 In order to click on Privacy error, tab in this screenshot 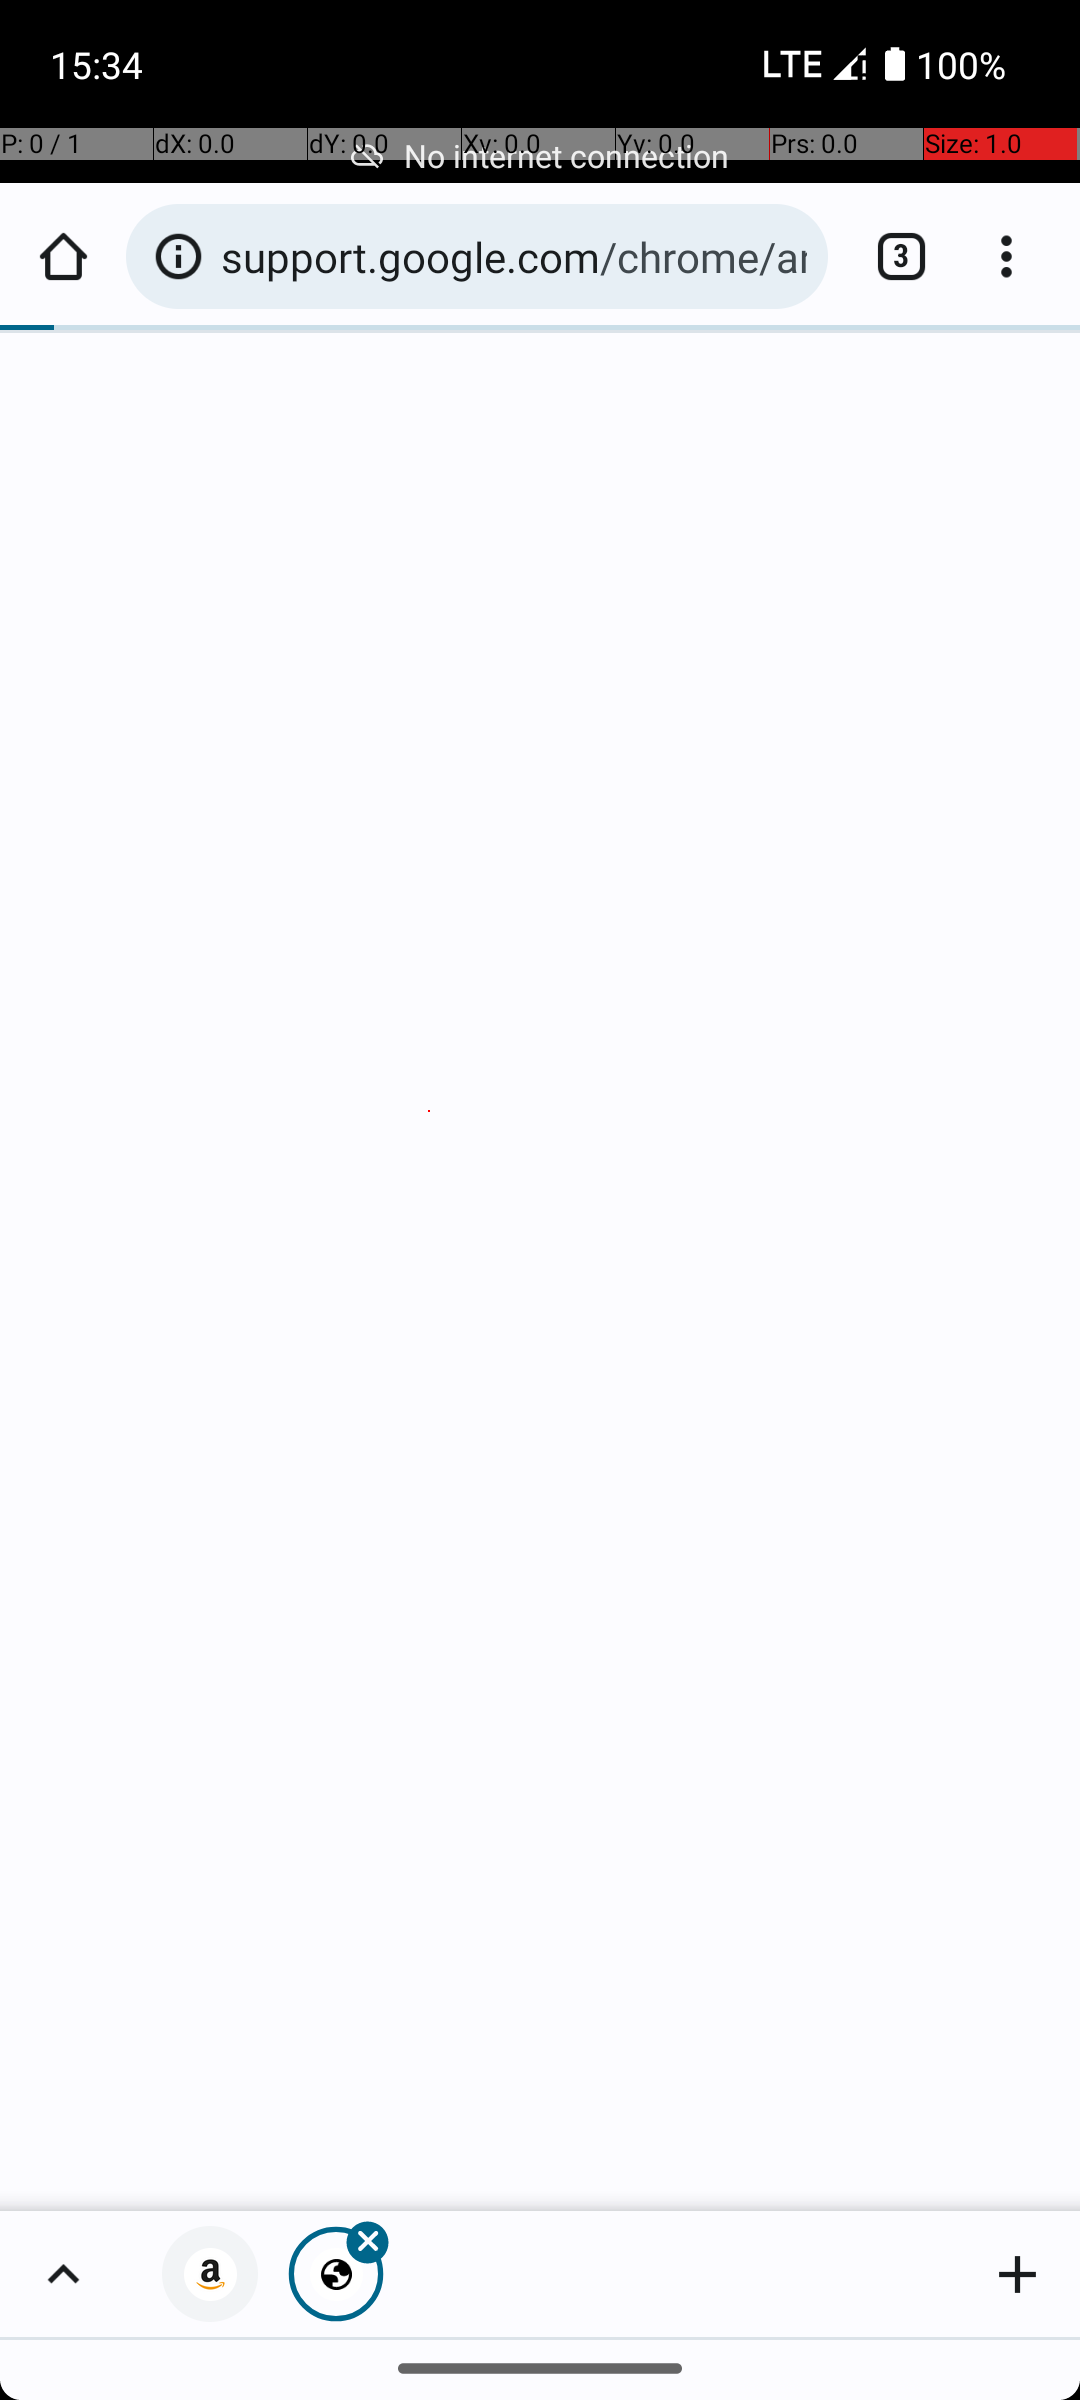, I will do `click(210, 2274)`.